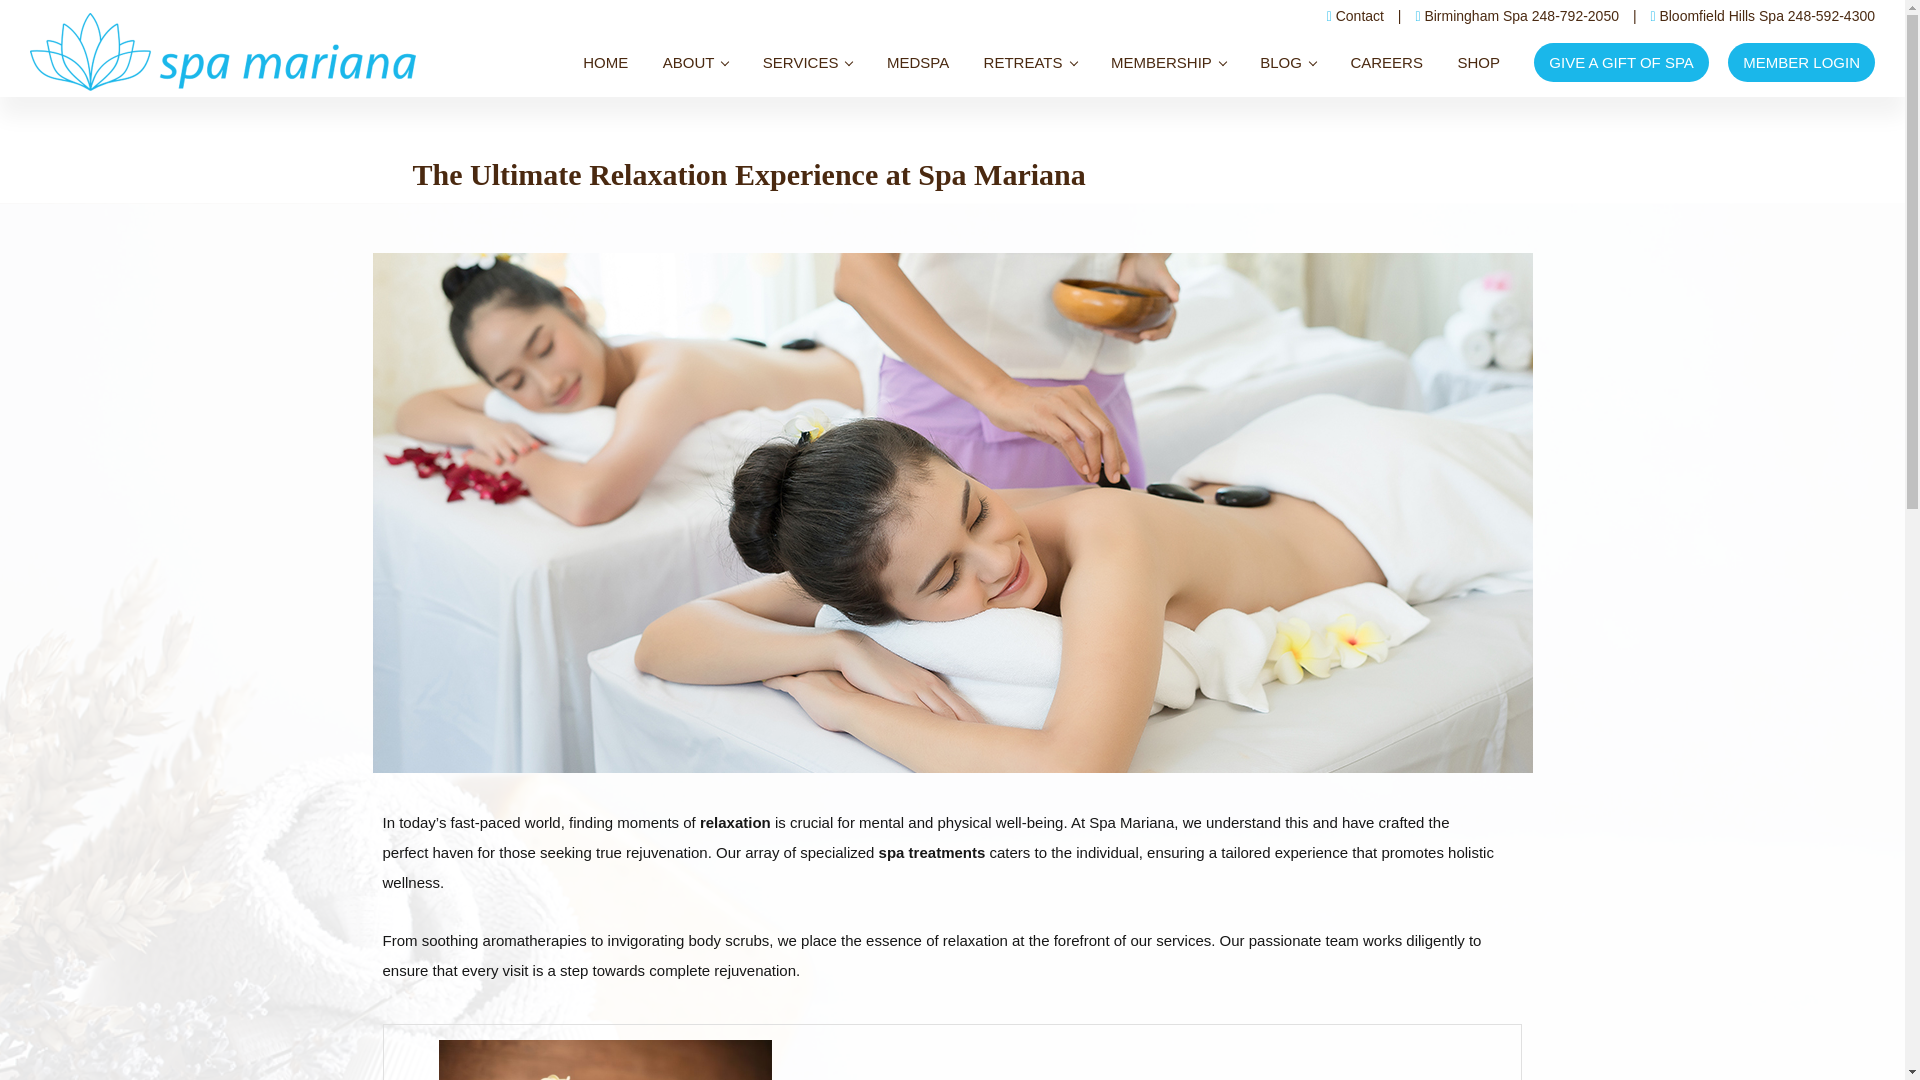 The height and width of the screenshot is (1080, 1920). What do you see at coordinates (1831, 15) in the screenshot?
I see `248-592-4300` at bounding box center [1831, 15].